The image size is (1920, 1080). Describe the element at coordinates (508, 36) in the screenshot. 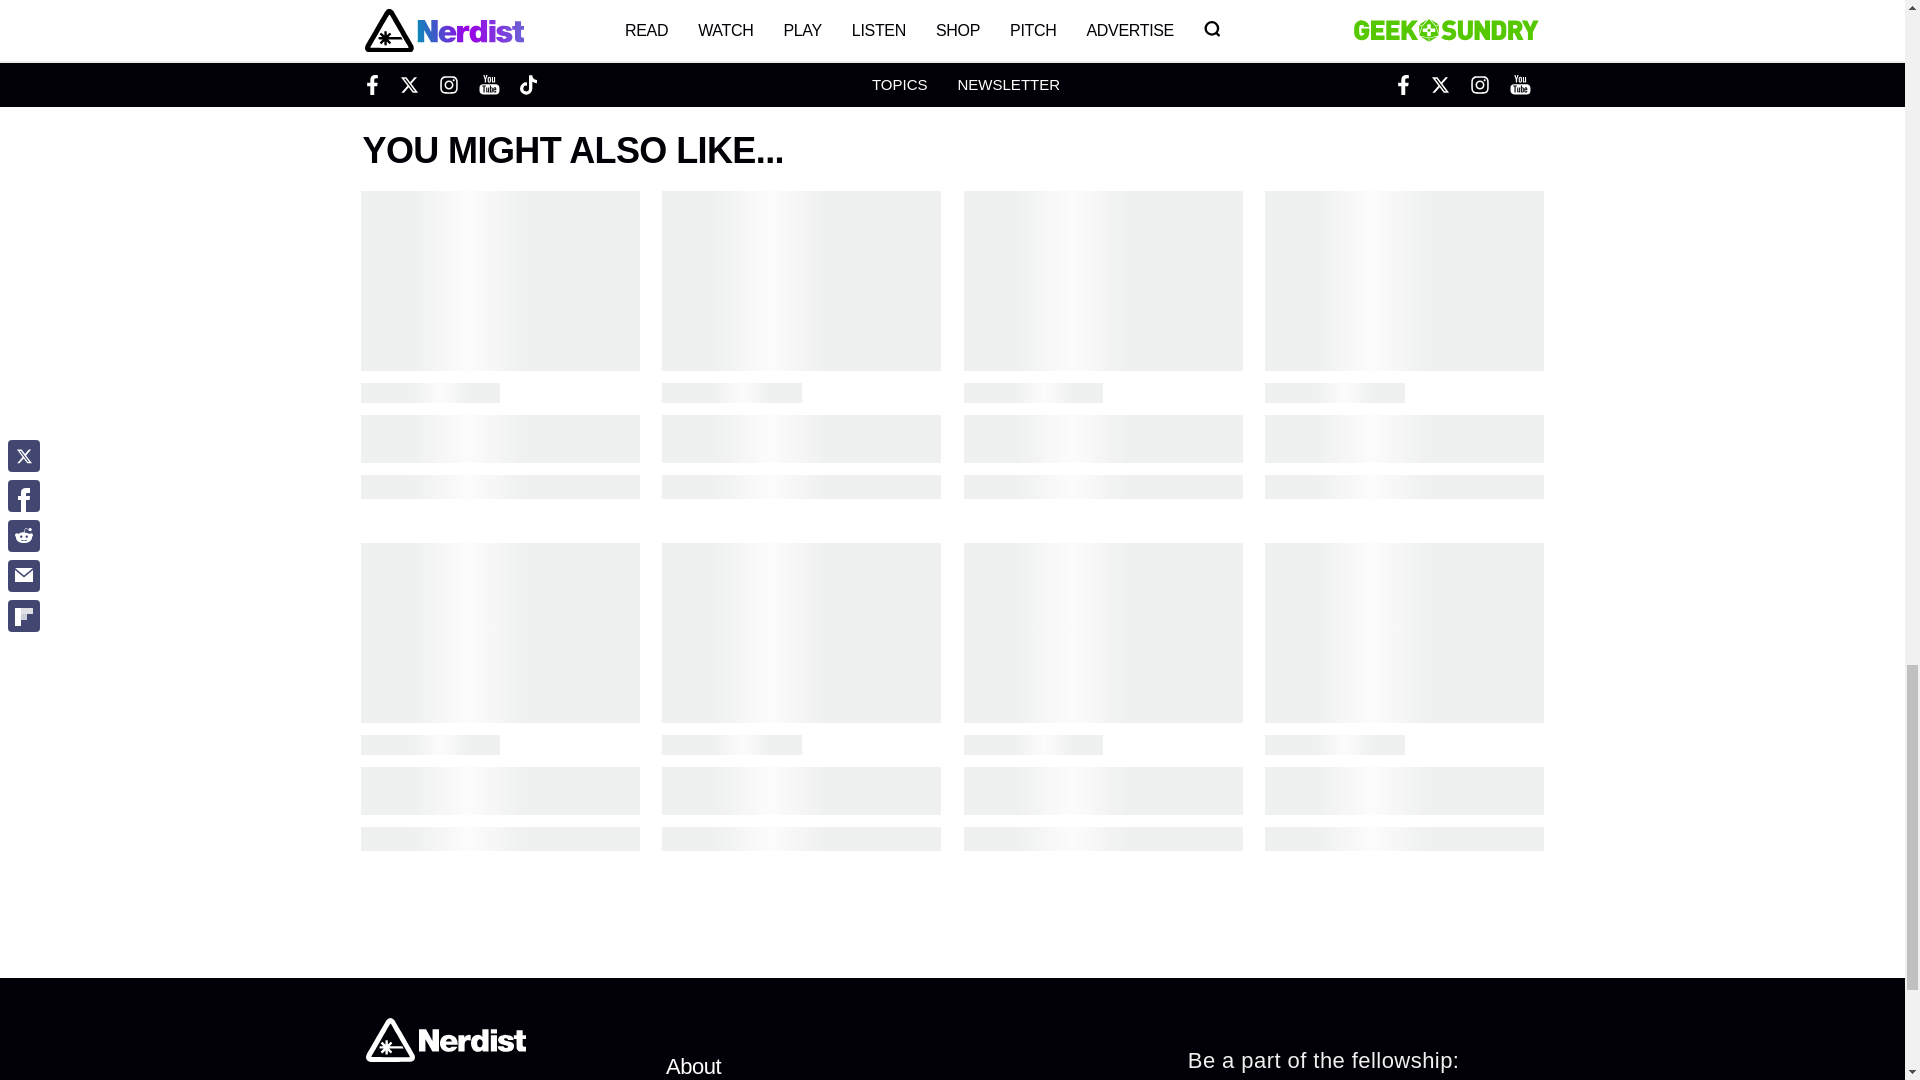

I see `KEYBOARDS` at that location.